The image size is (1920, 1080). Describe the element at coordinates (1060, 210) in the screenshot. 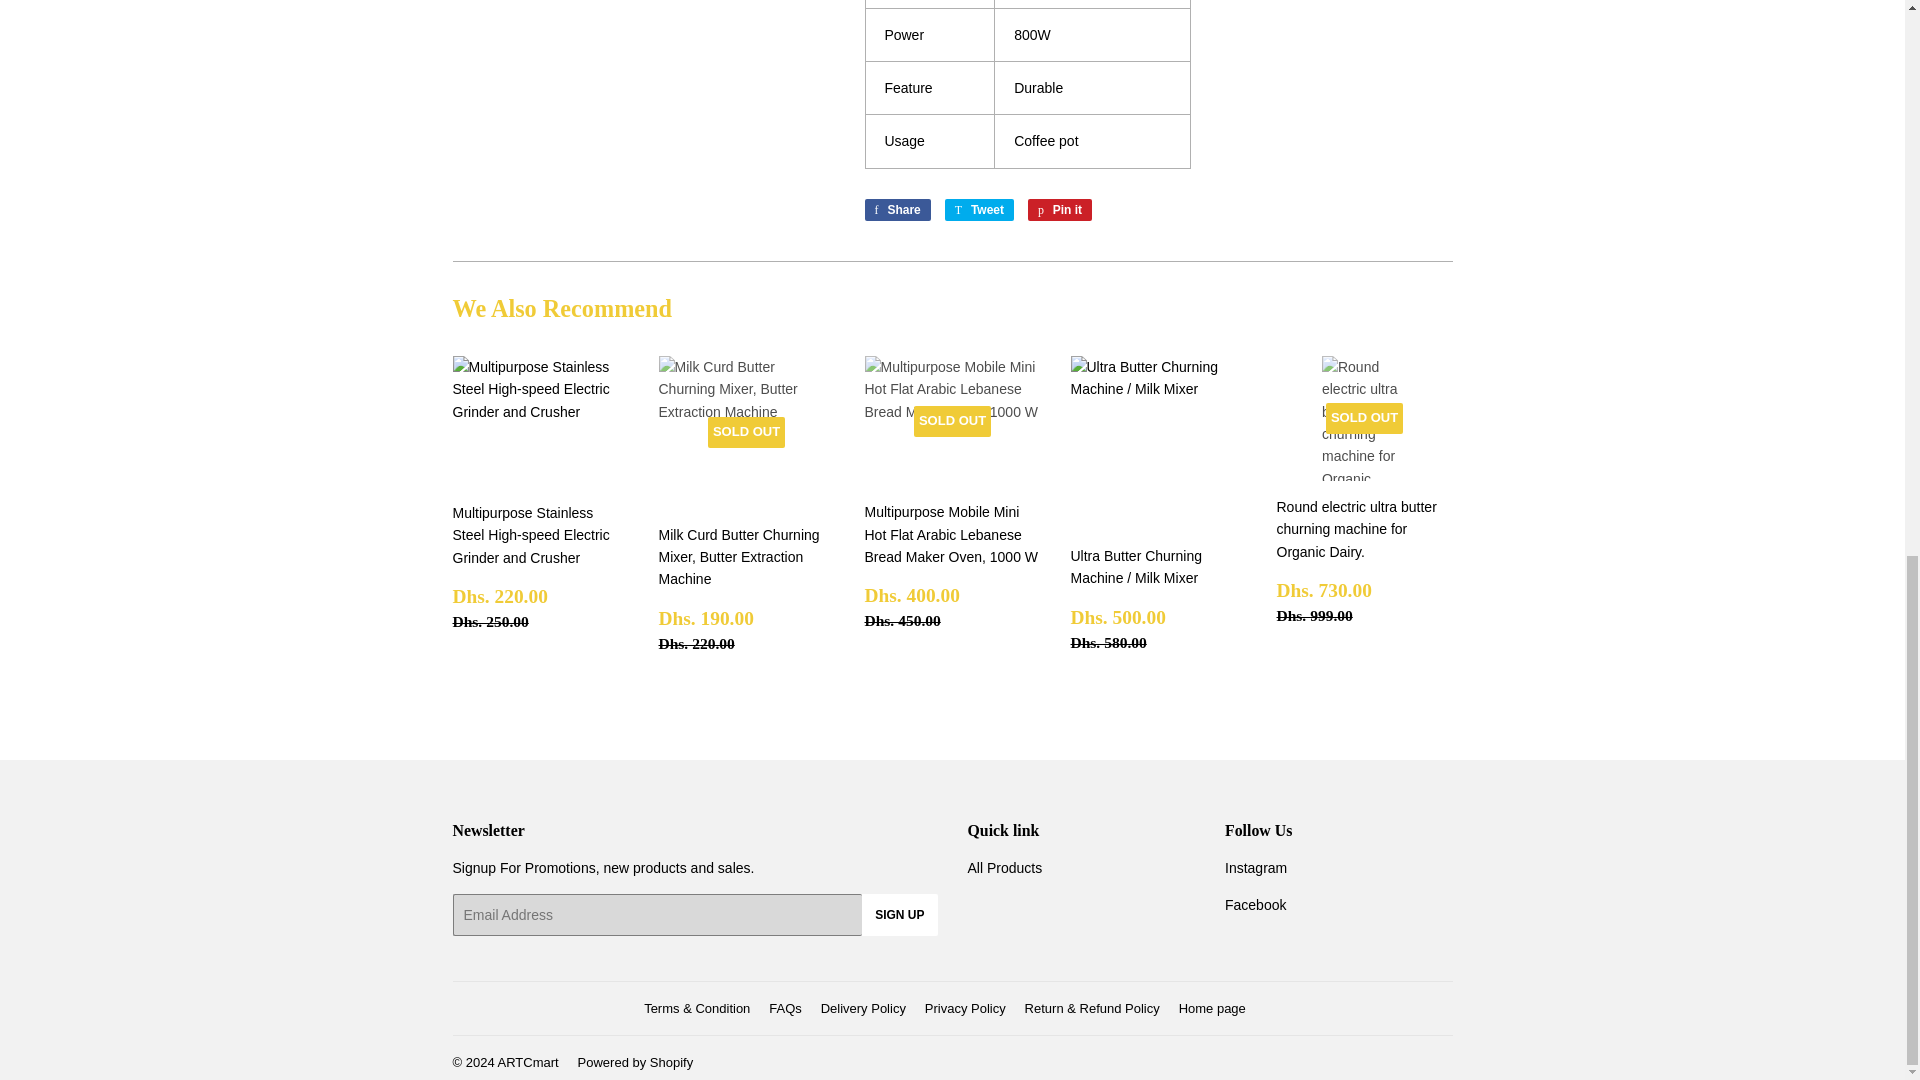

I see `Pin on Pinterest` at that location.